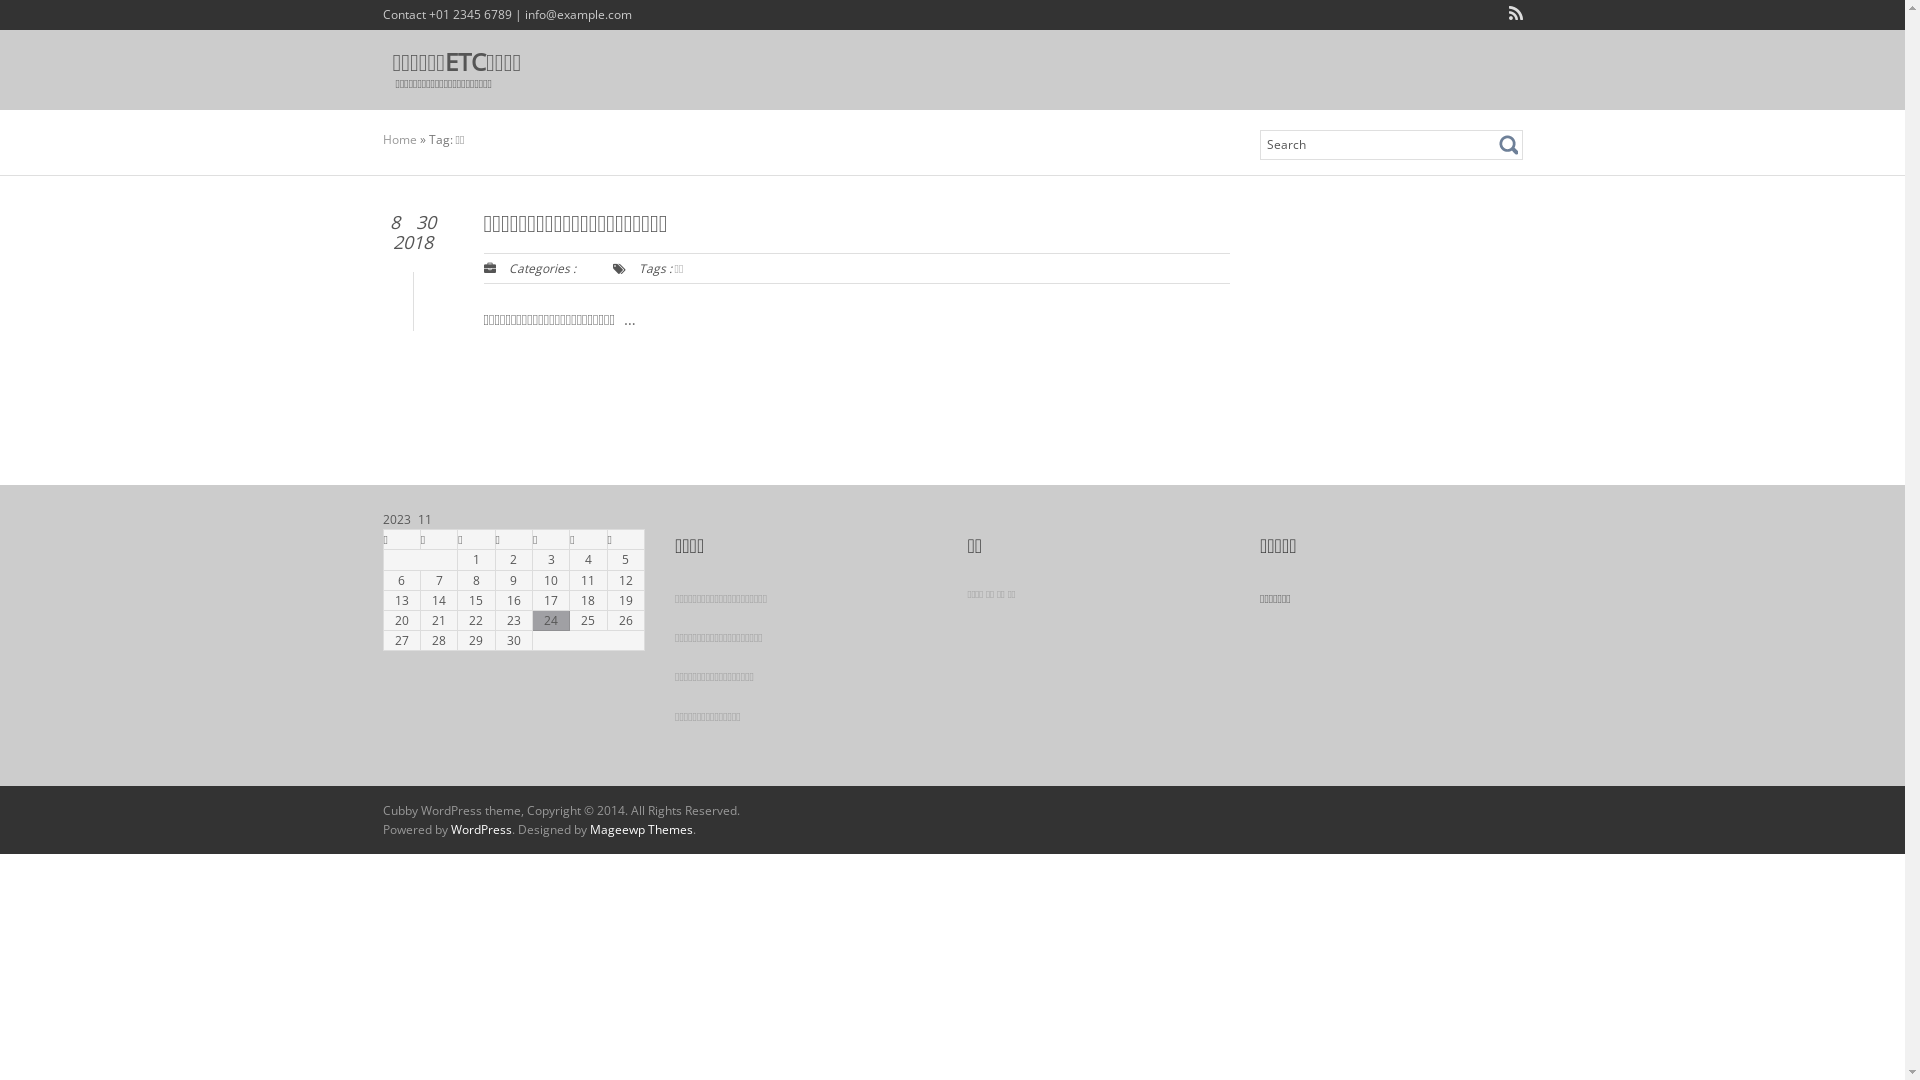  Describe the element at coordinates (642, 830) in the screenshot. I see `Mageewp Themes` at that location.